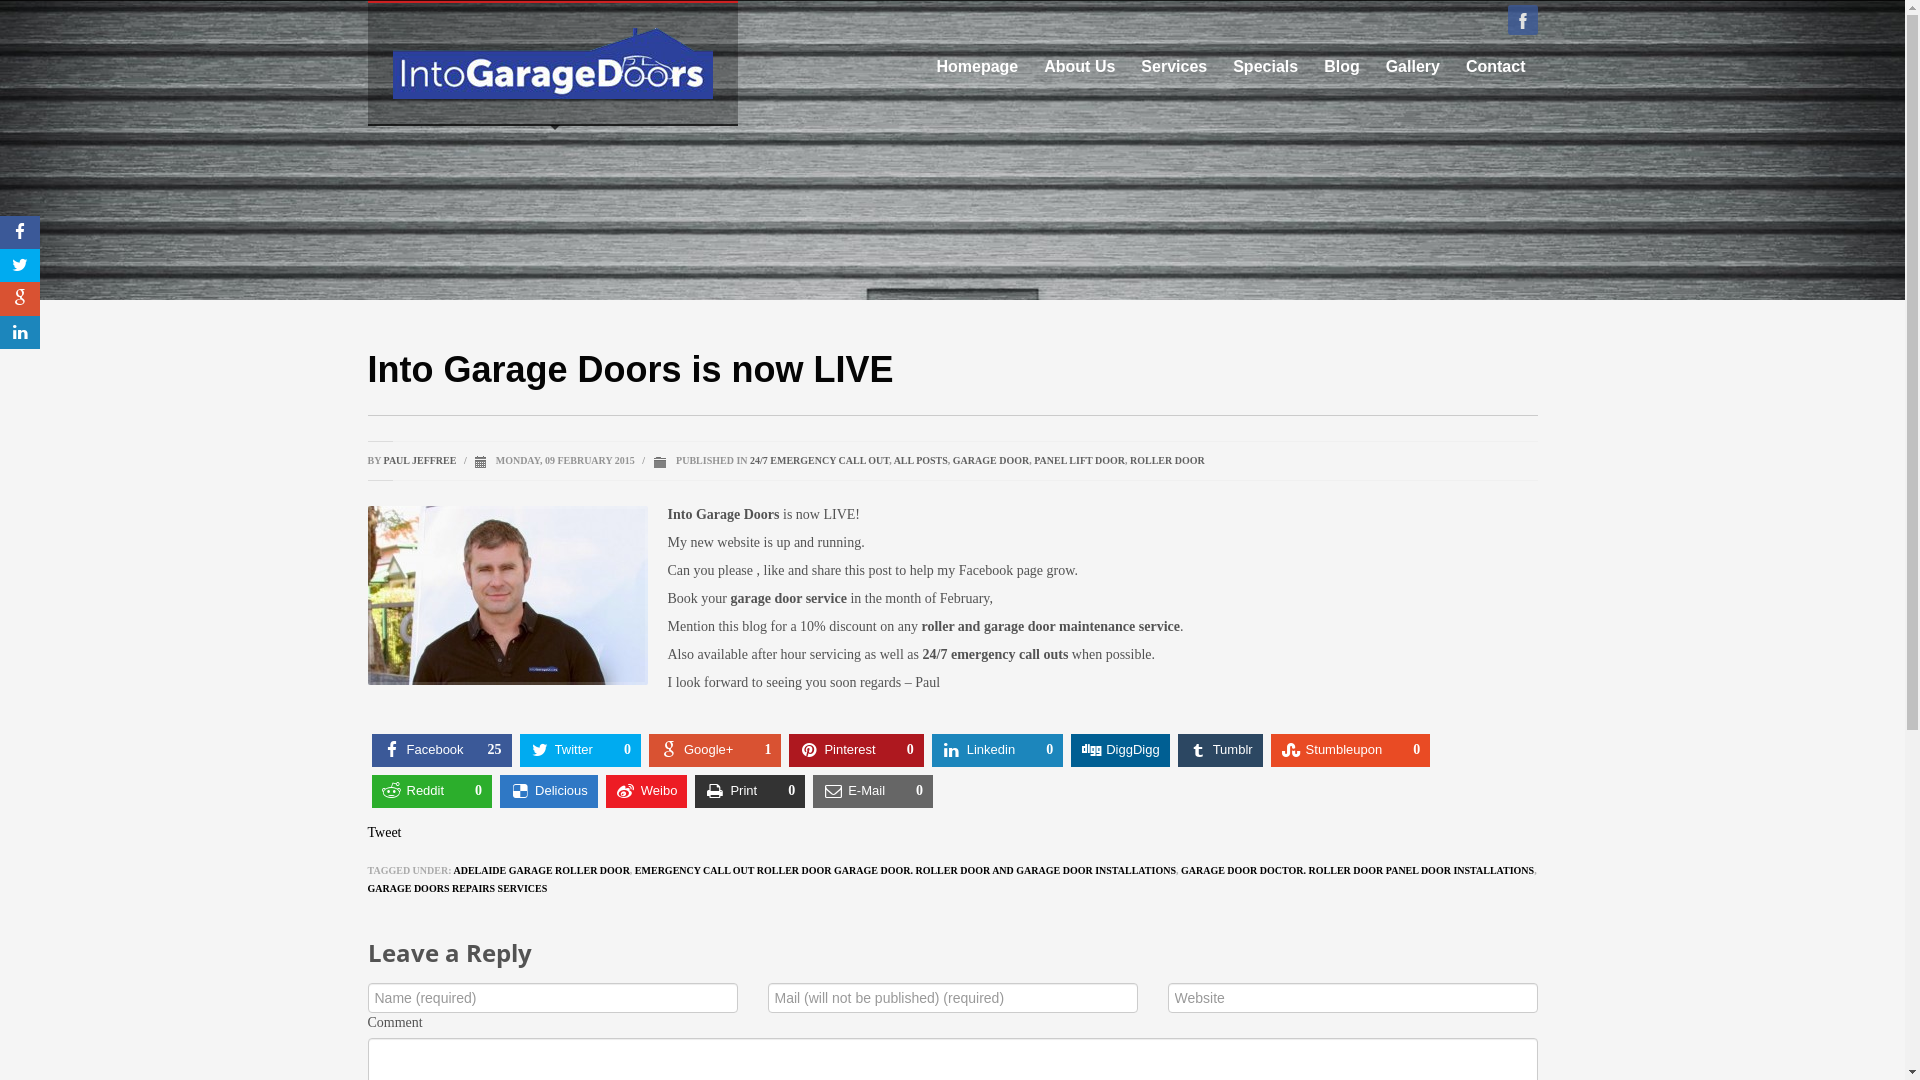 This screenshot has width=1920, height=1080. I want to click on Pinterest
0, so click(856, 750).